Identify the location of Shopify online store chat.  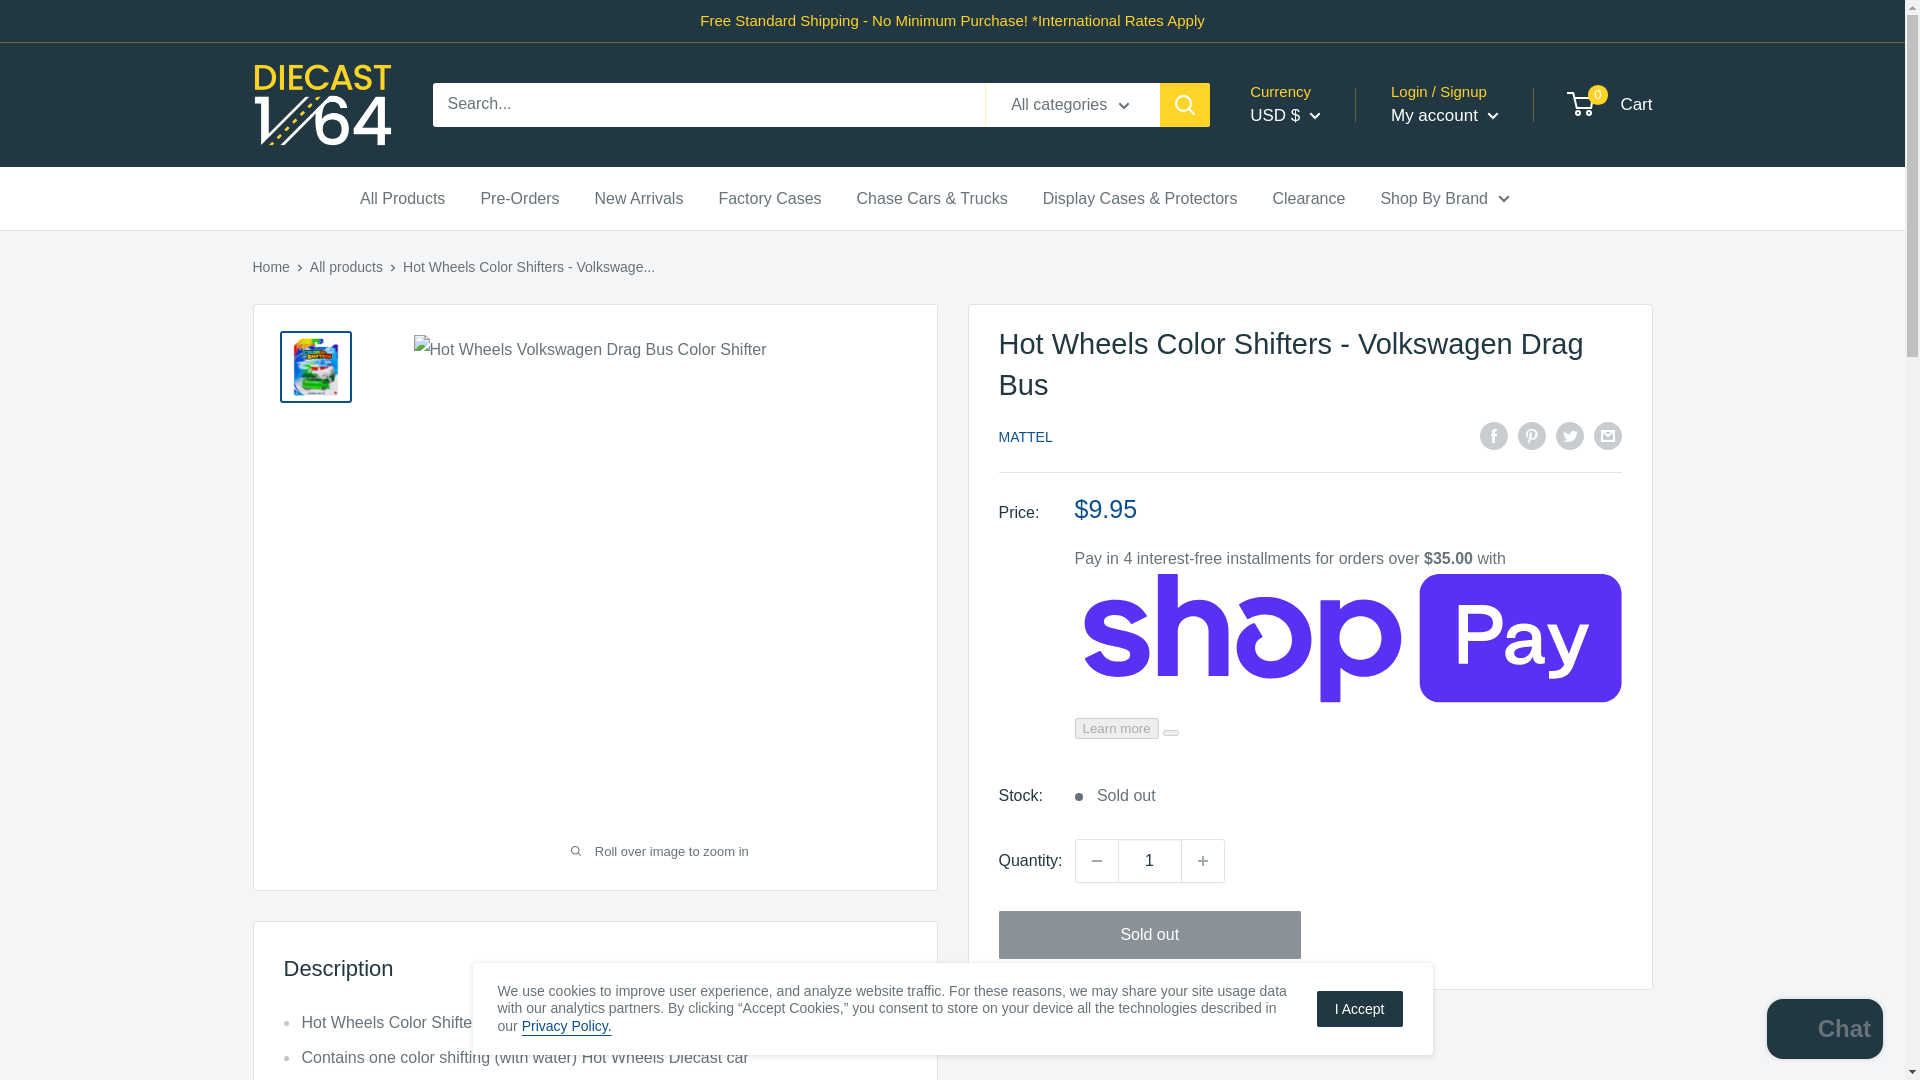
(1824, 1031).